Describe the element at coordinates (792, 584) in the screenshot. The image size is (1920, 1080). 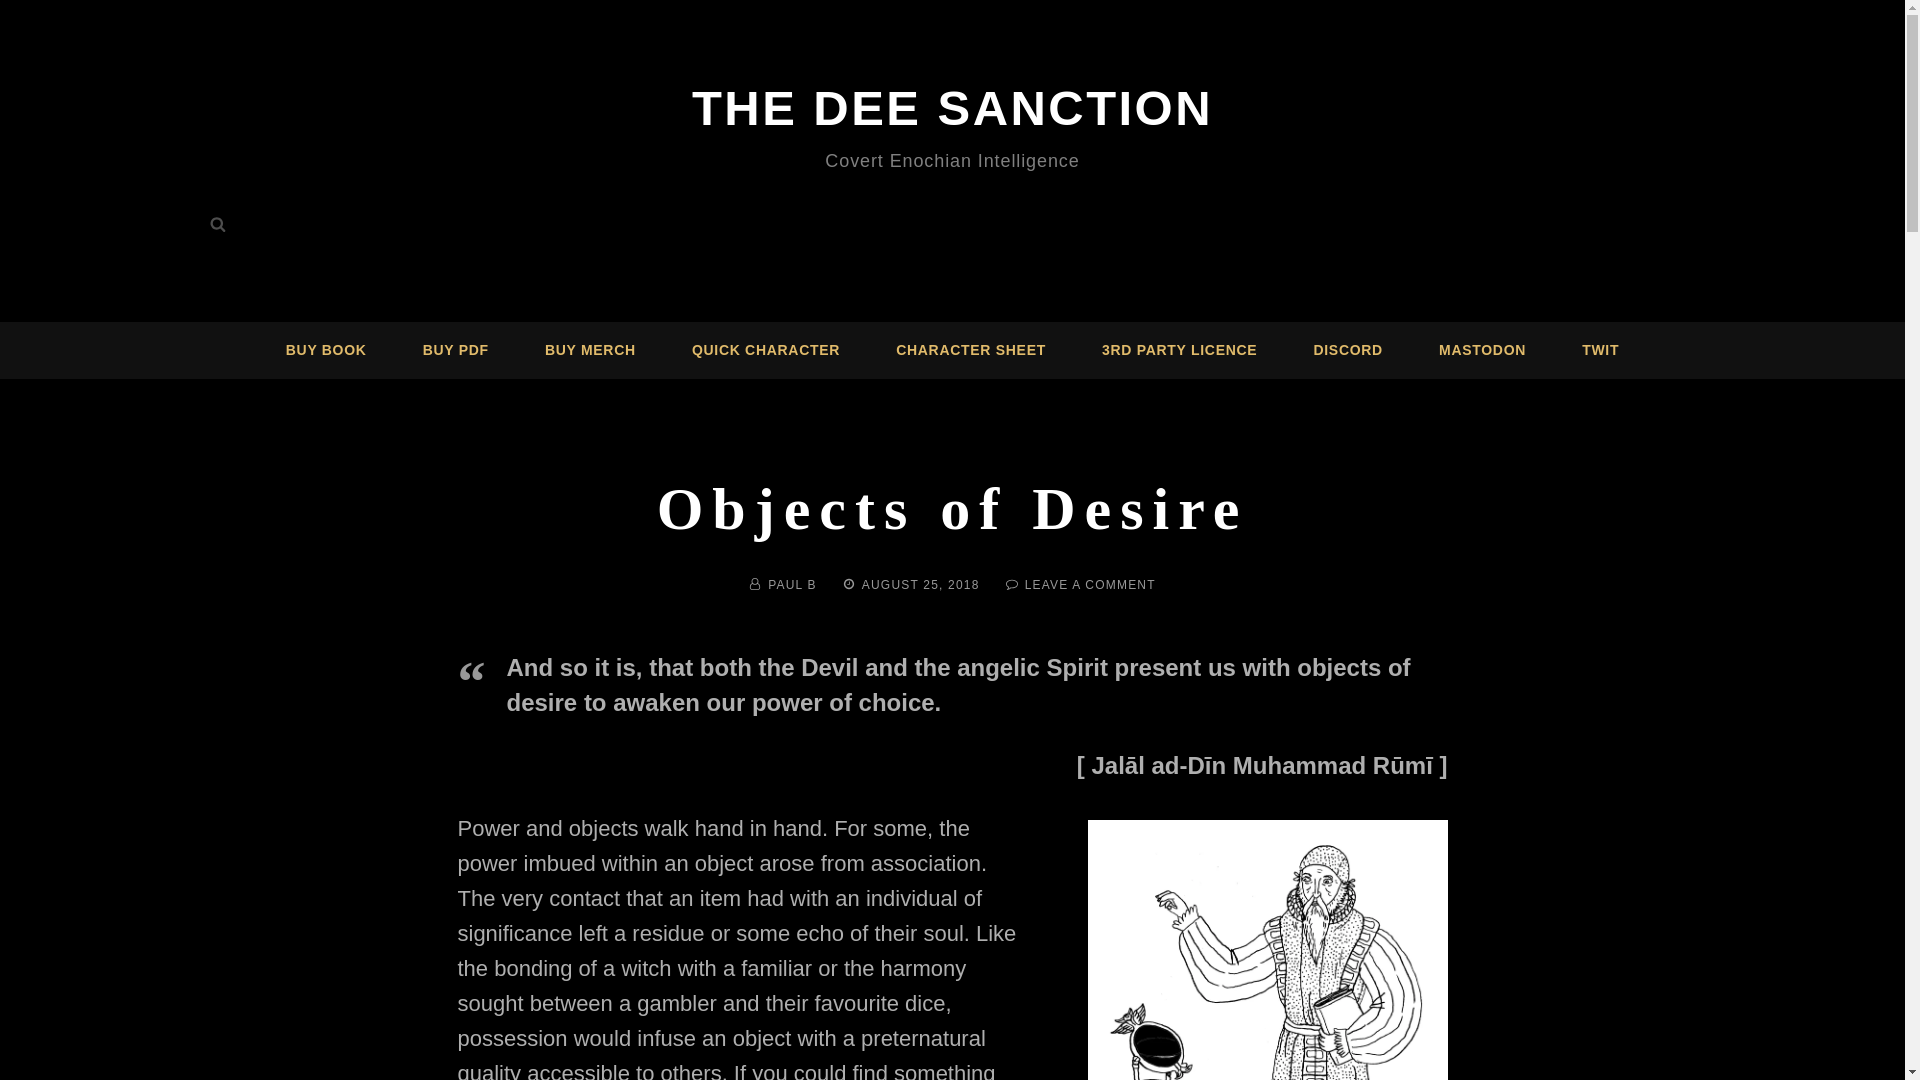
I see `PAUL B` at that location.